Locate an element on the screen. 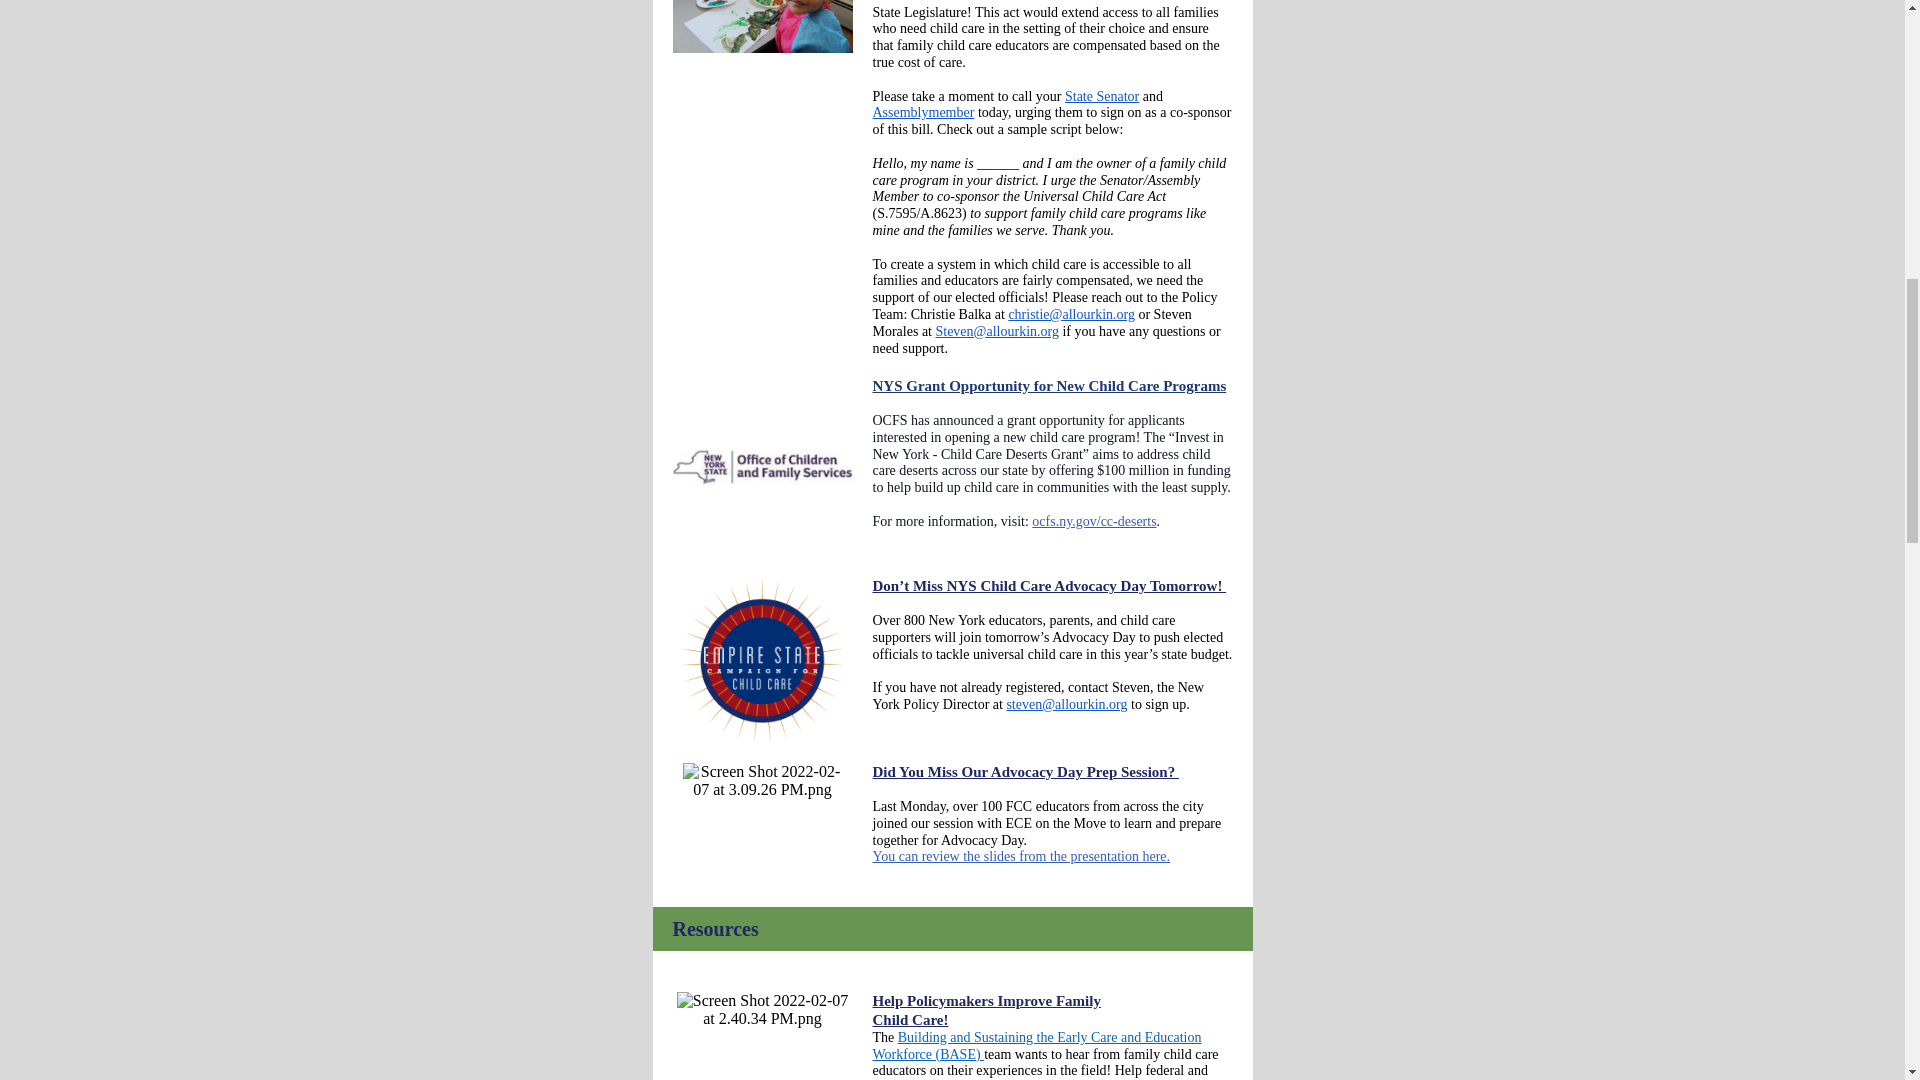  Assemblymember is located at coordinates (922, 112).